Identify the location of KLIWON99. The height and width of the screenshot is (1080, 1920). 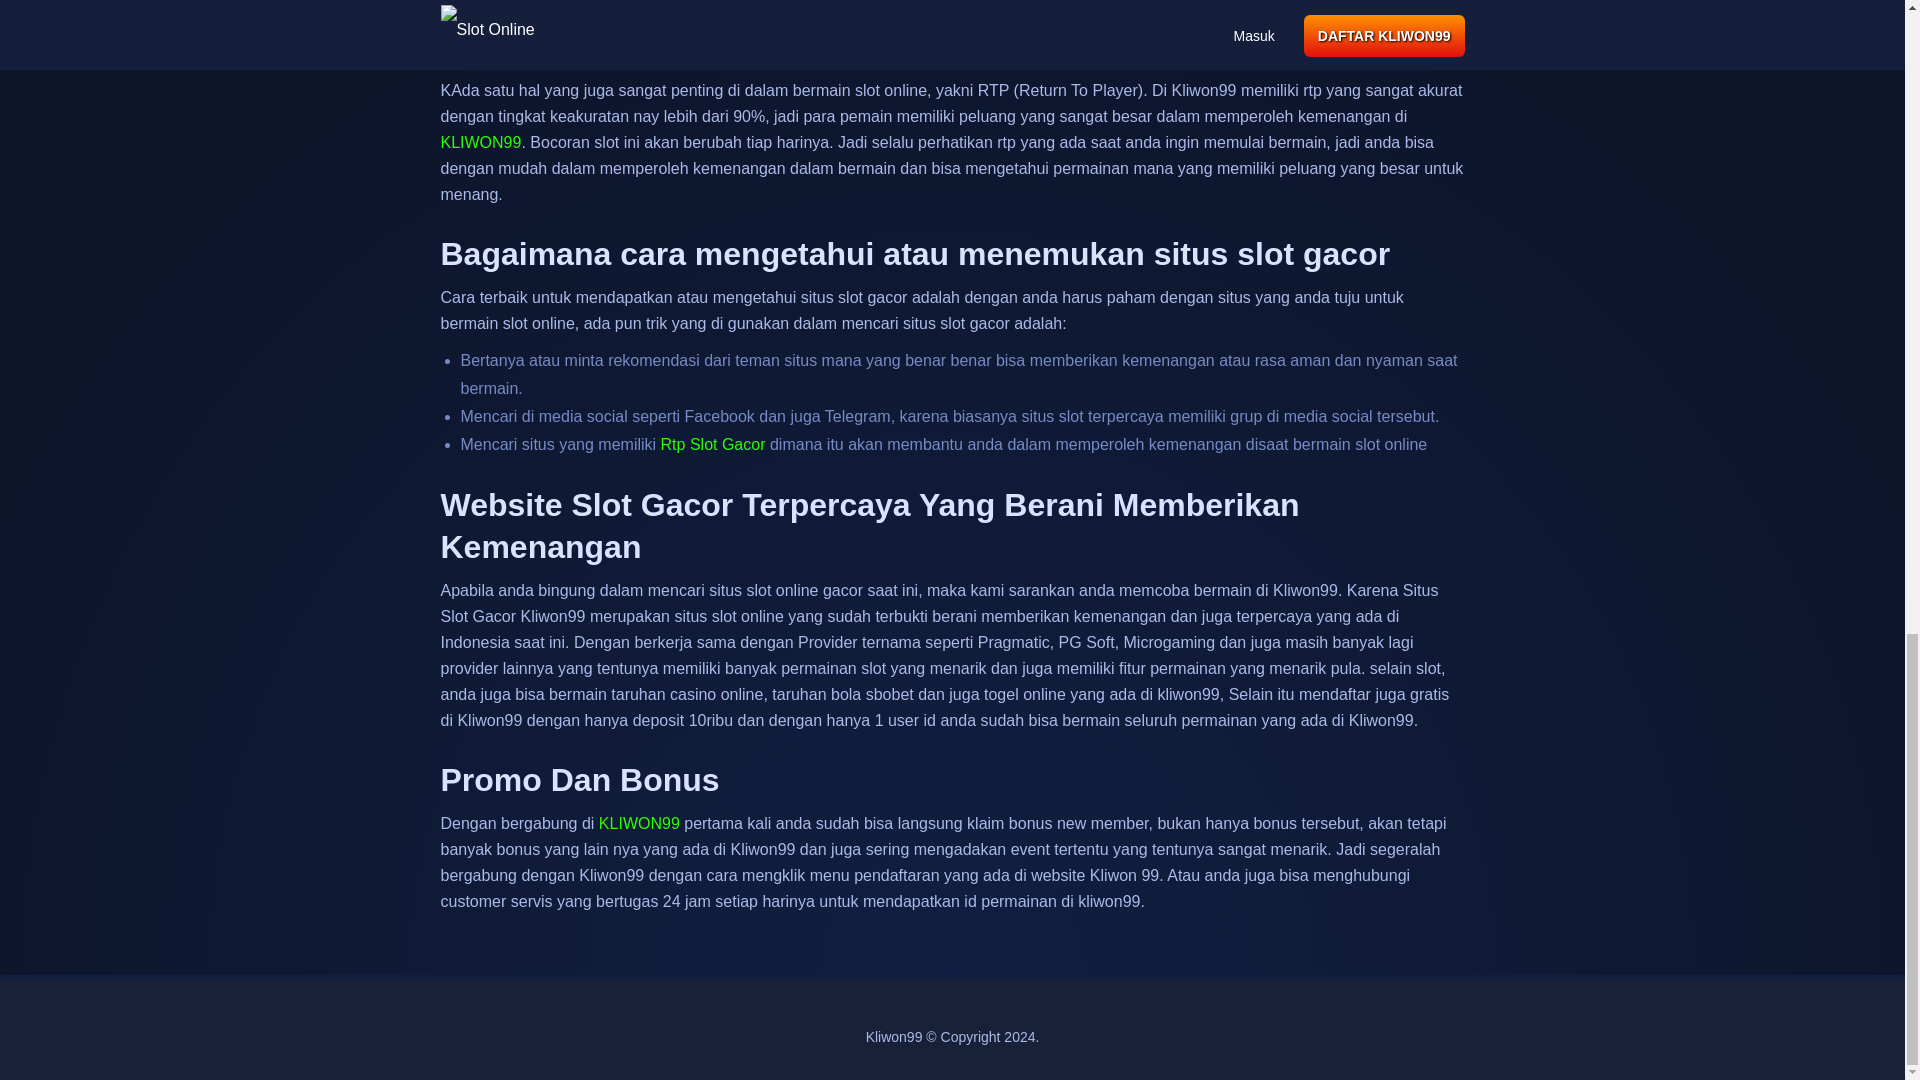
(713, 444).